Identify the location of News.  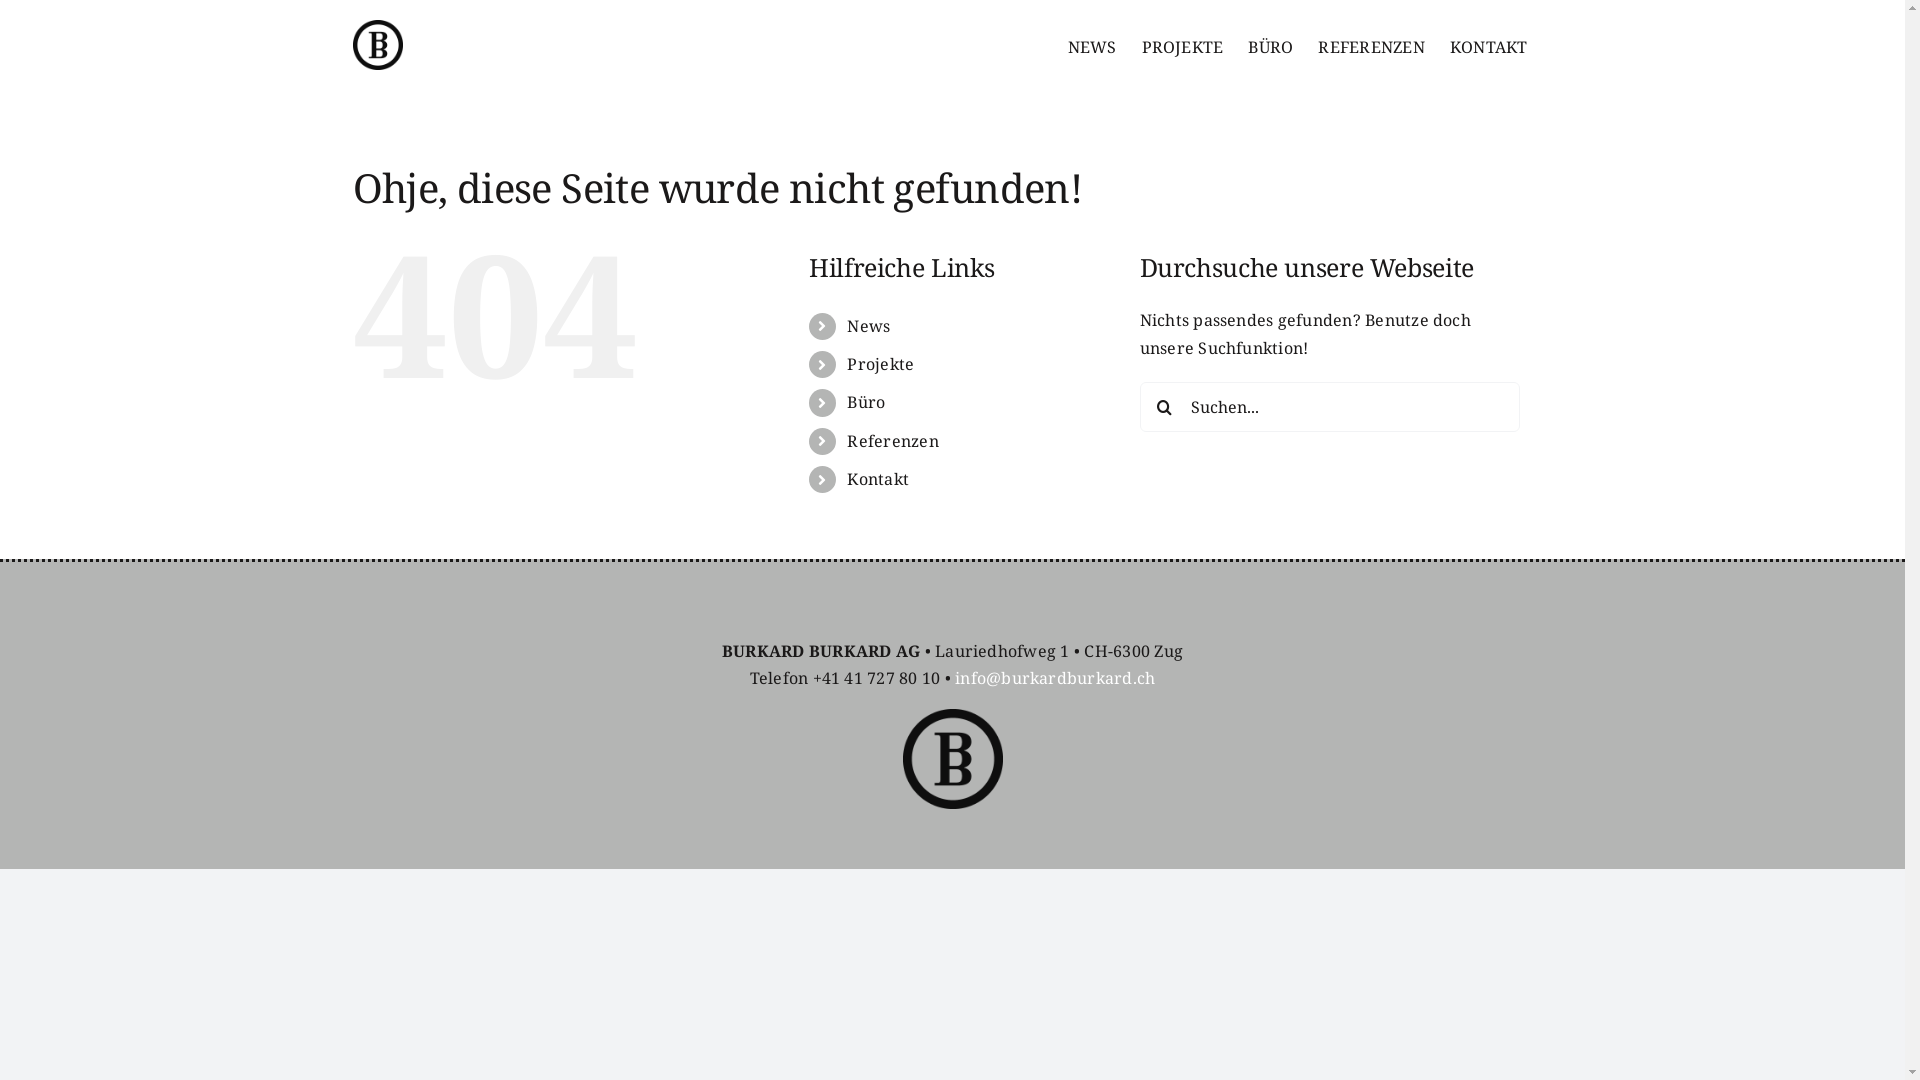
(868, 326).